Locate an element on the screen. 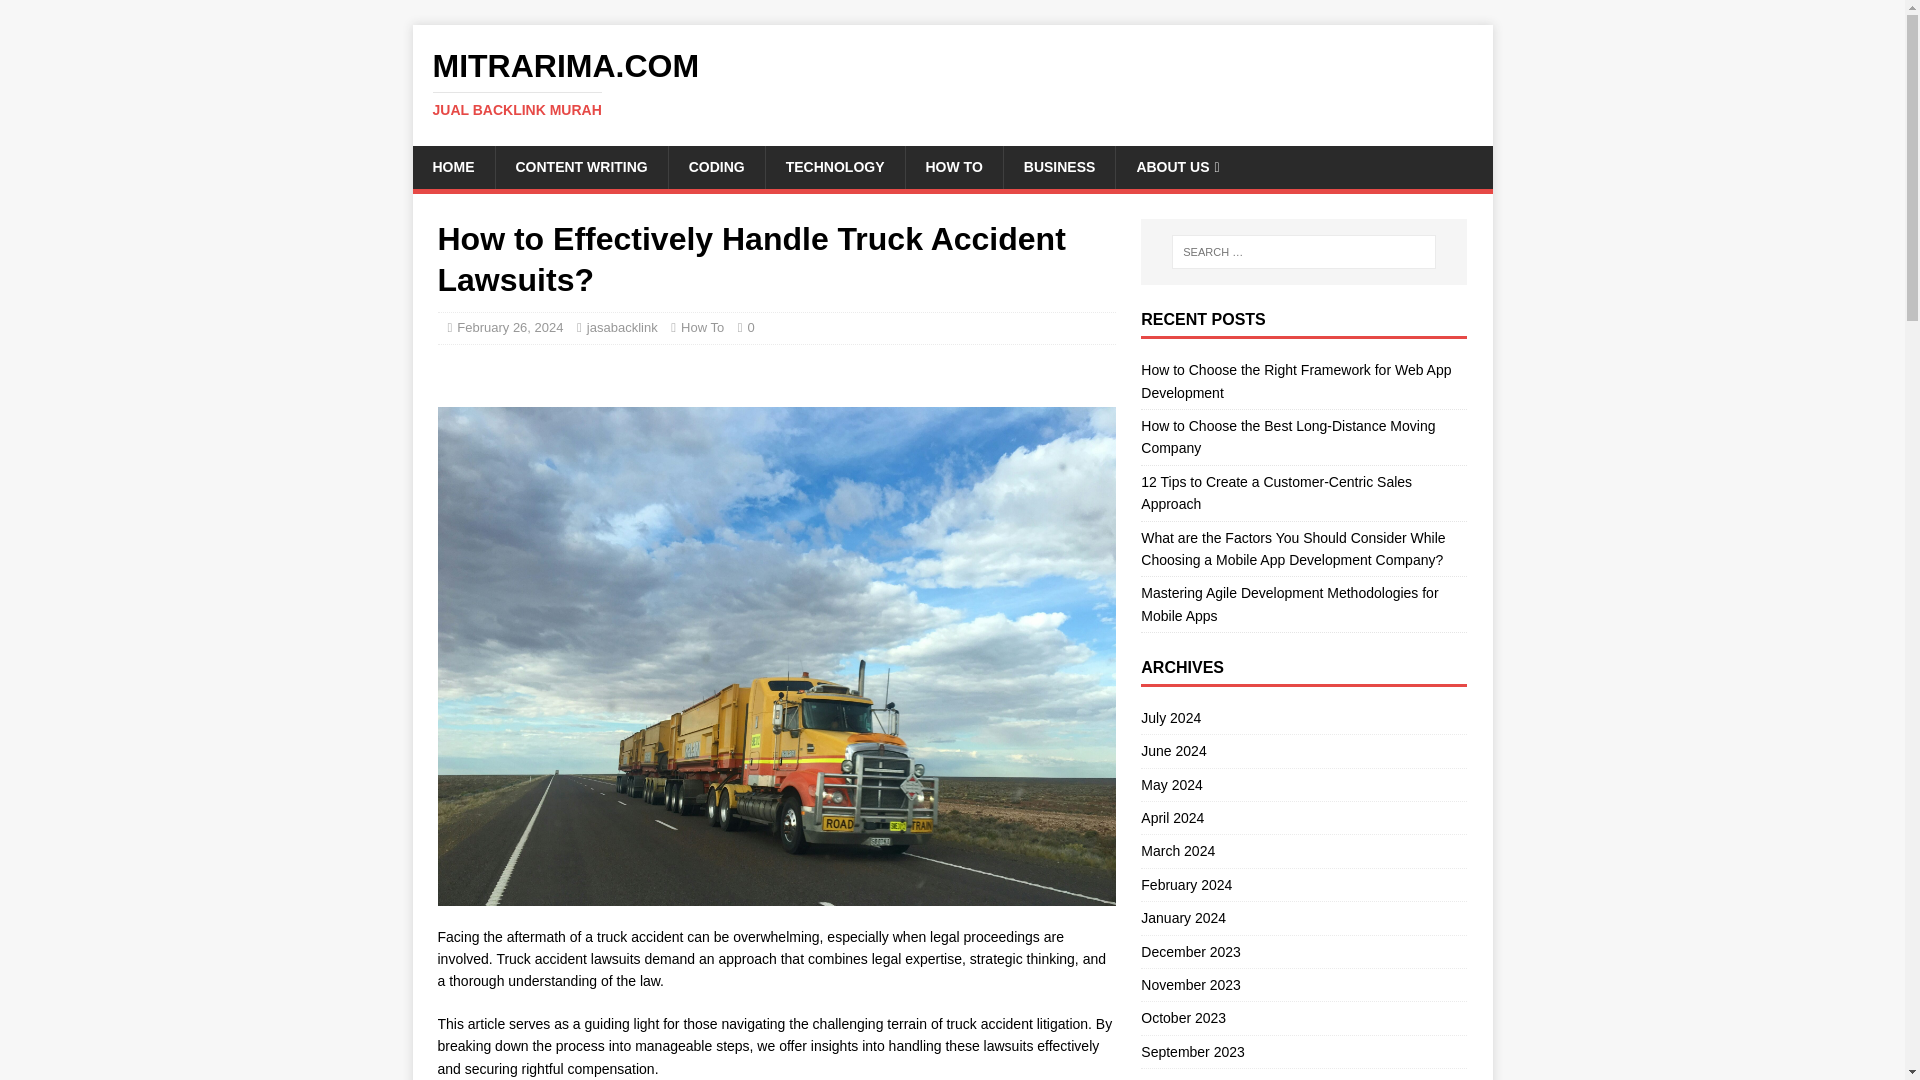 This screenshot has width=1920, height=1080. June 2024 is located at coordinates (1303, 750).